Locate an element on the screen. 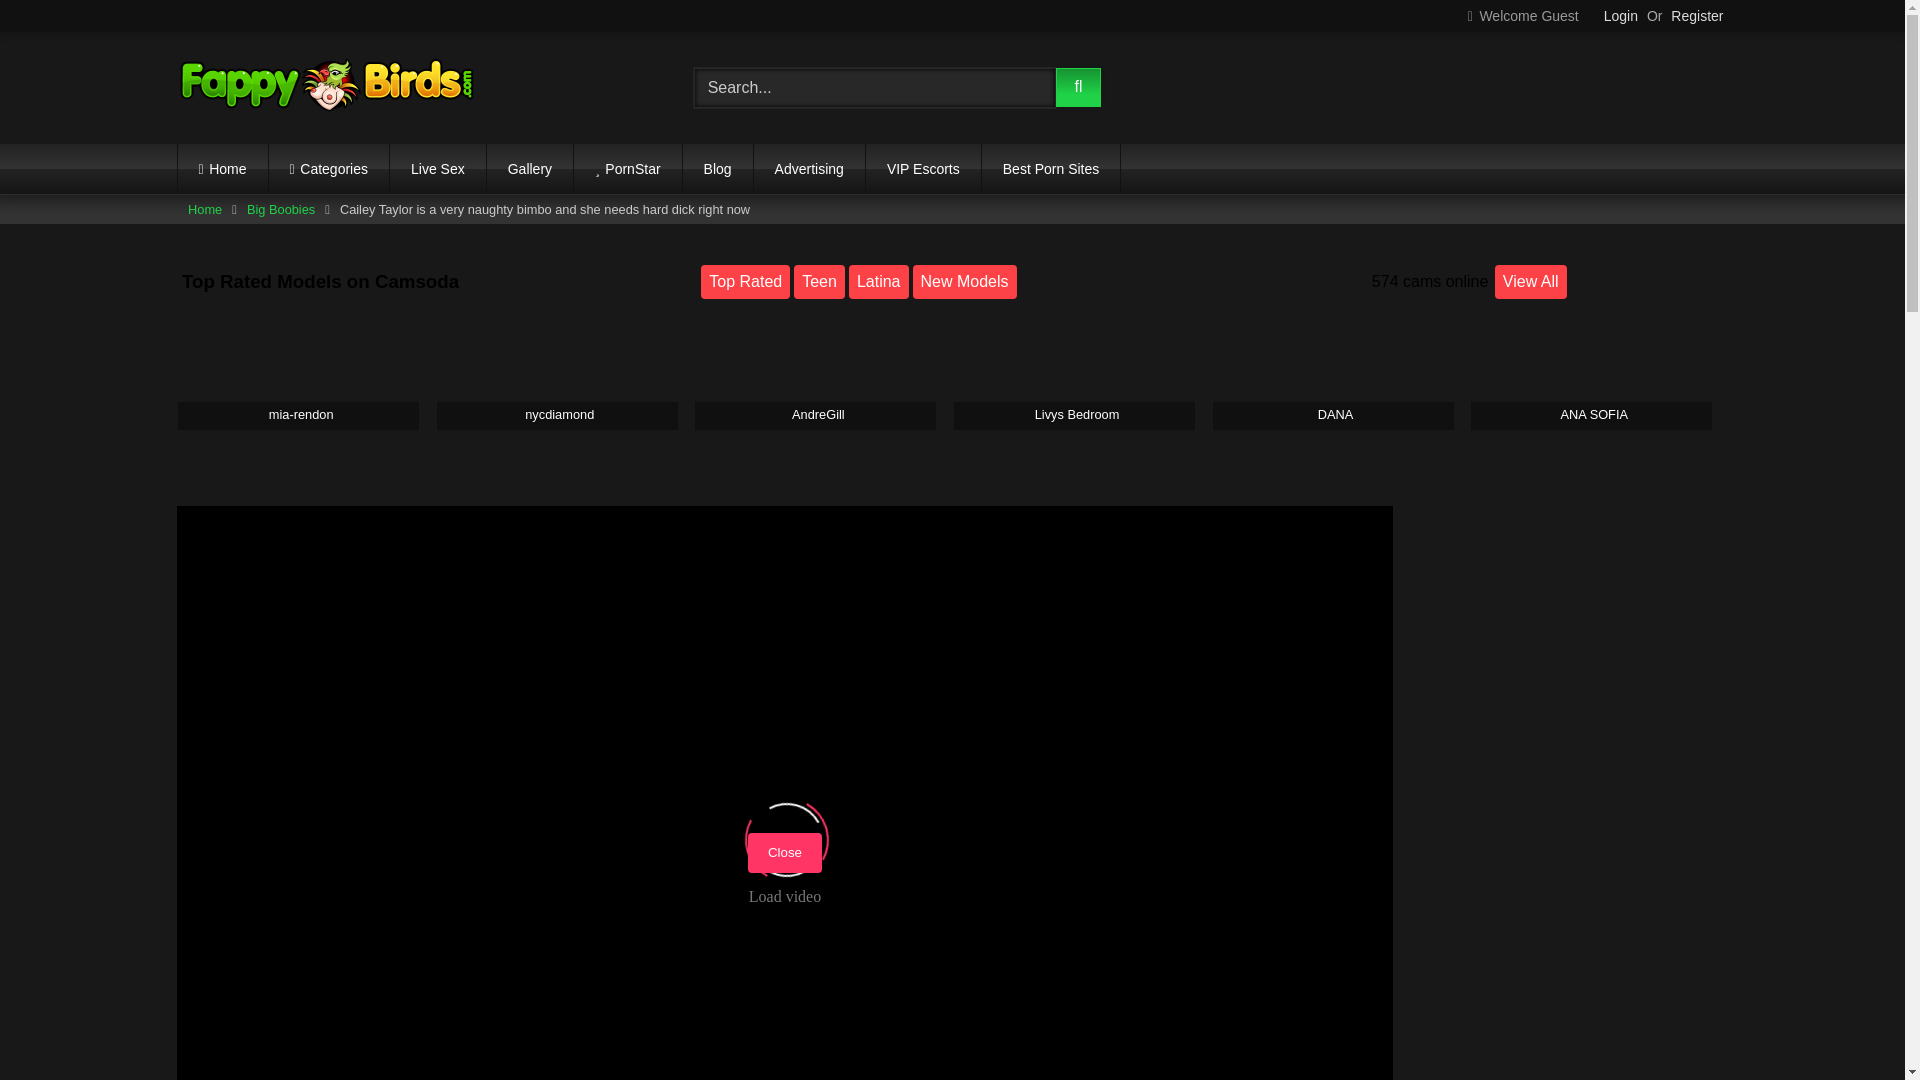 The height and width of the screenshot is (1080, 1920). Search... is located at coordinates (874, 88).